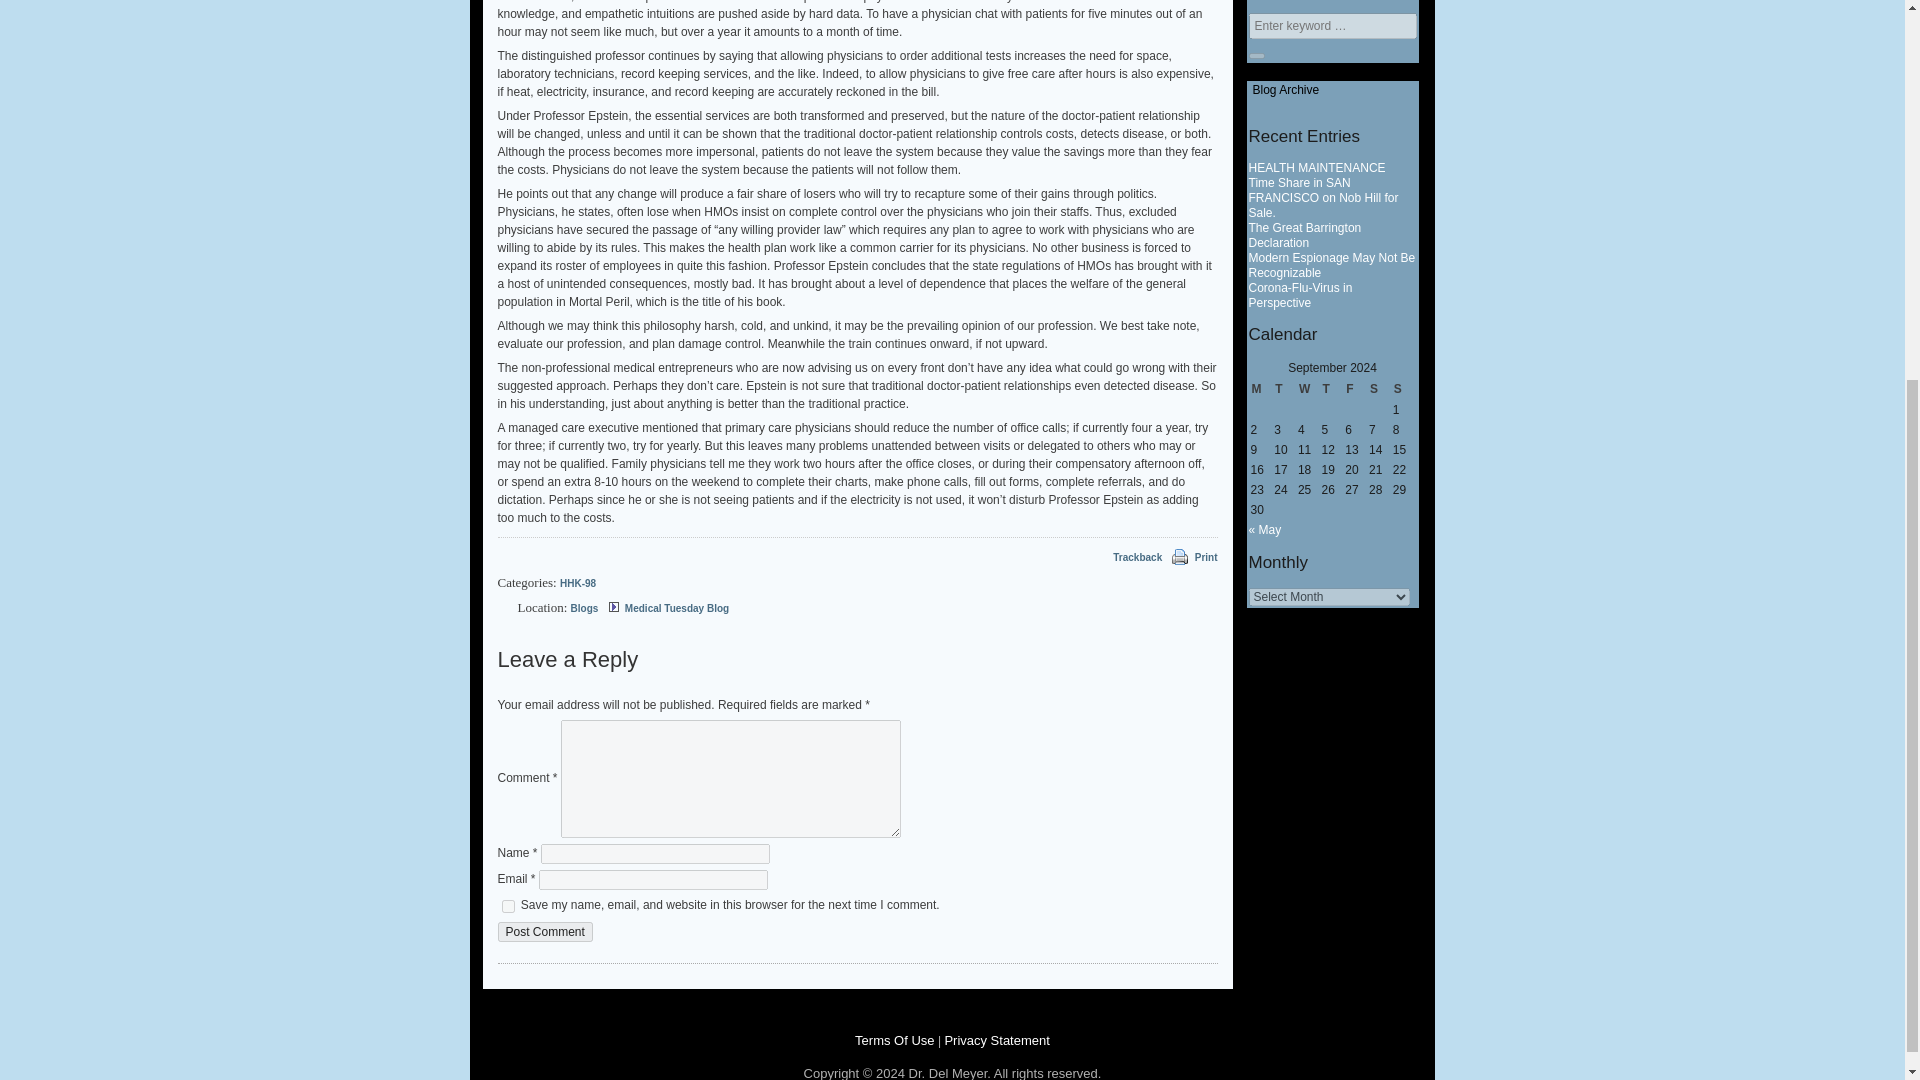 This screenshot has width=1920, height=1080. I want to click on Thursday, so click(1333, 388).